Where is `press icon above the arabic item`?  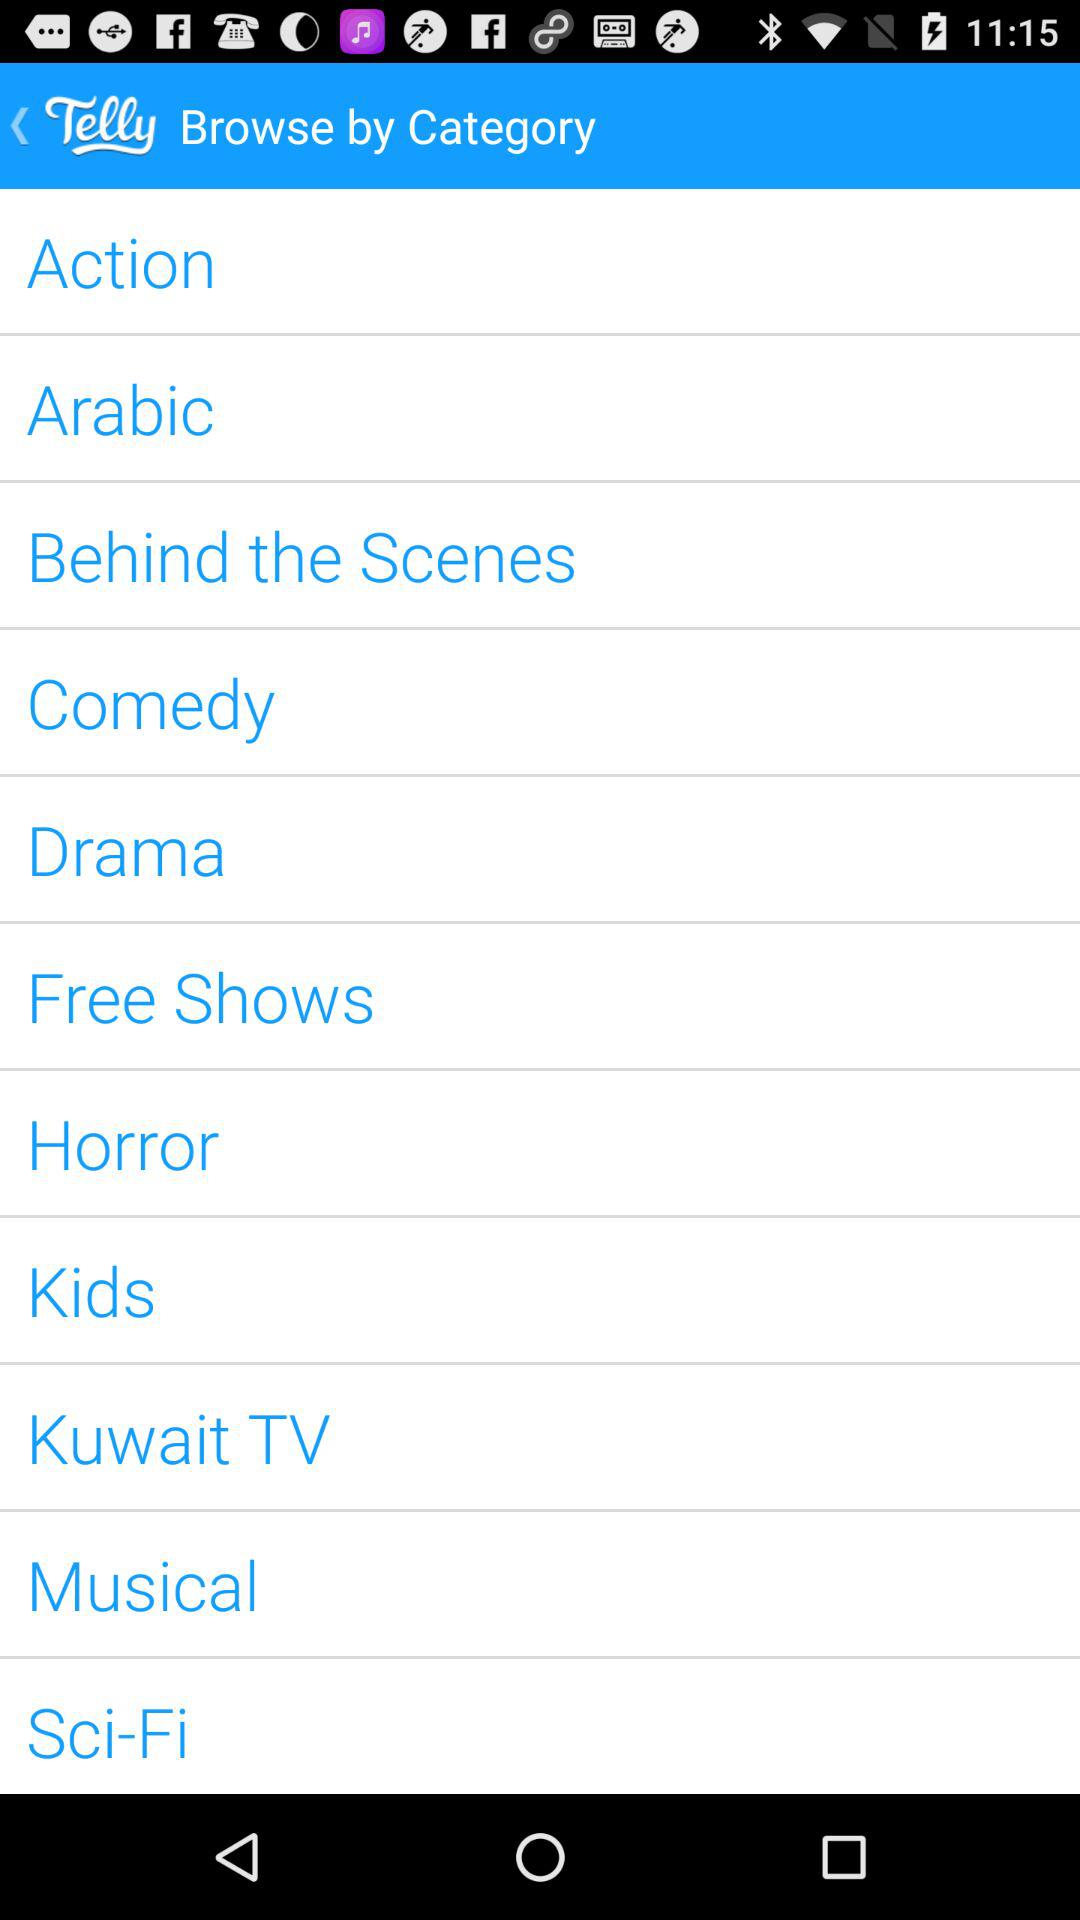
press icon above the arabic item is located at coordinates (540, 261).